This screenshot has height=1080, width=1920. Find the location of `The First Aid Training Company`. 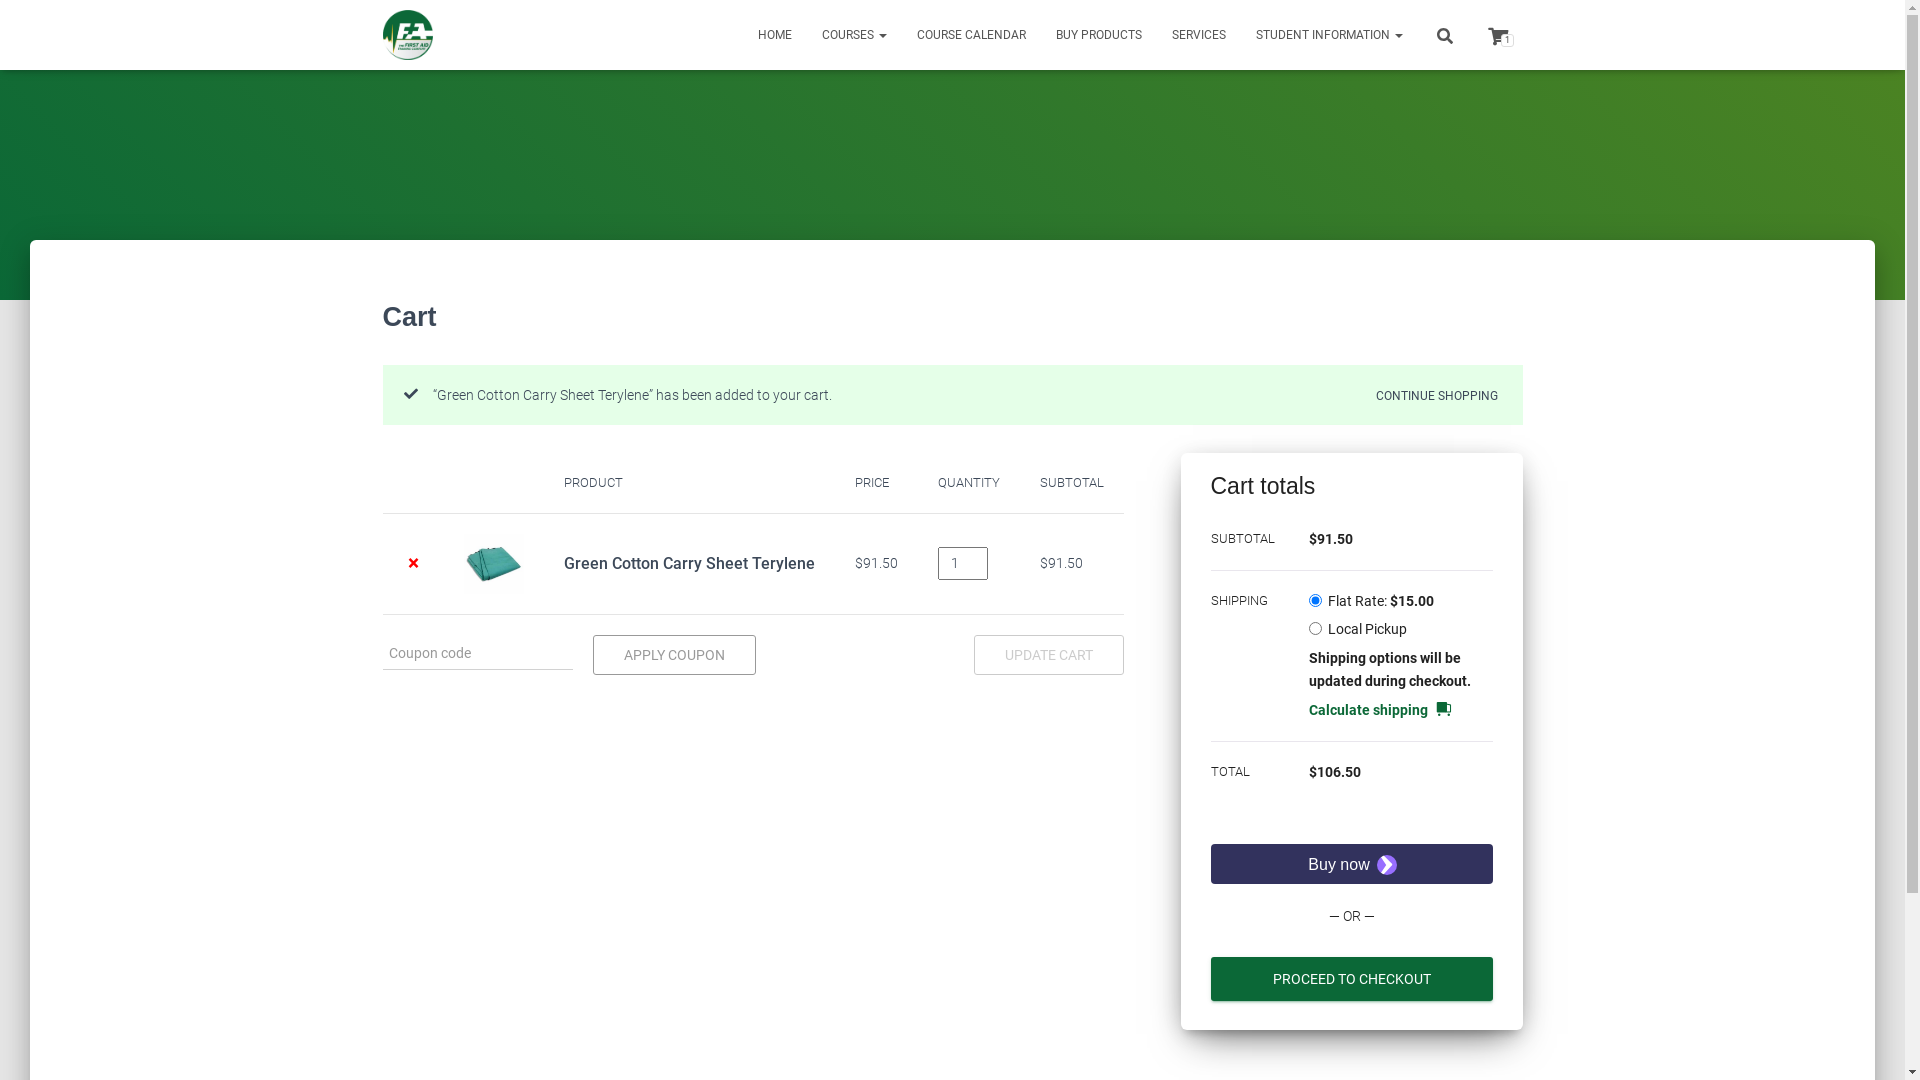

The First Aid Training Company is located at coordinates (408, 35).